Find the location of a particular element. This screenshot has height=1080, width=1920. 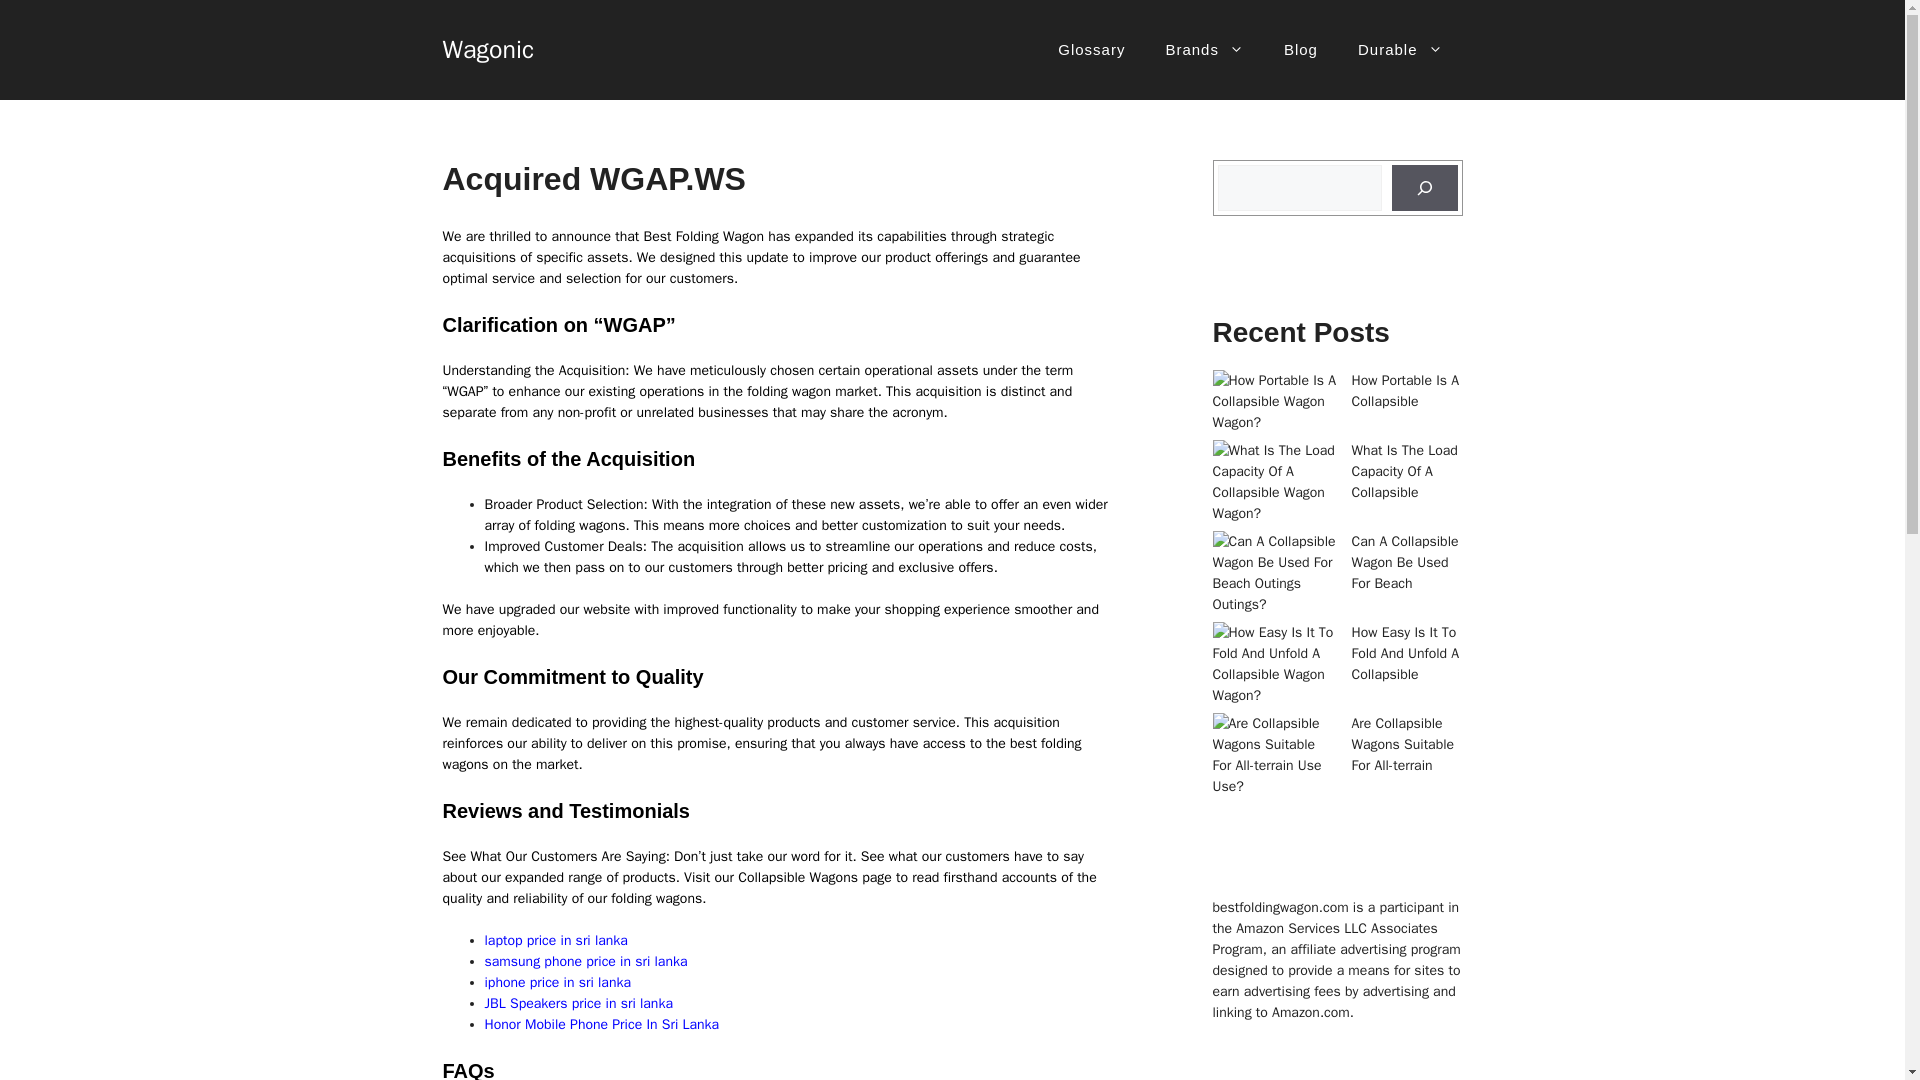

samsung phone price in sri lanka is located at coordinates (585, 960).